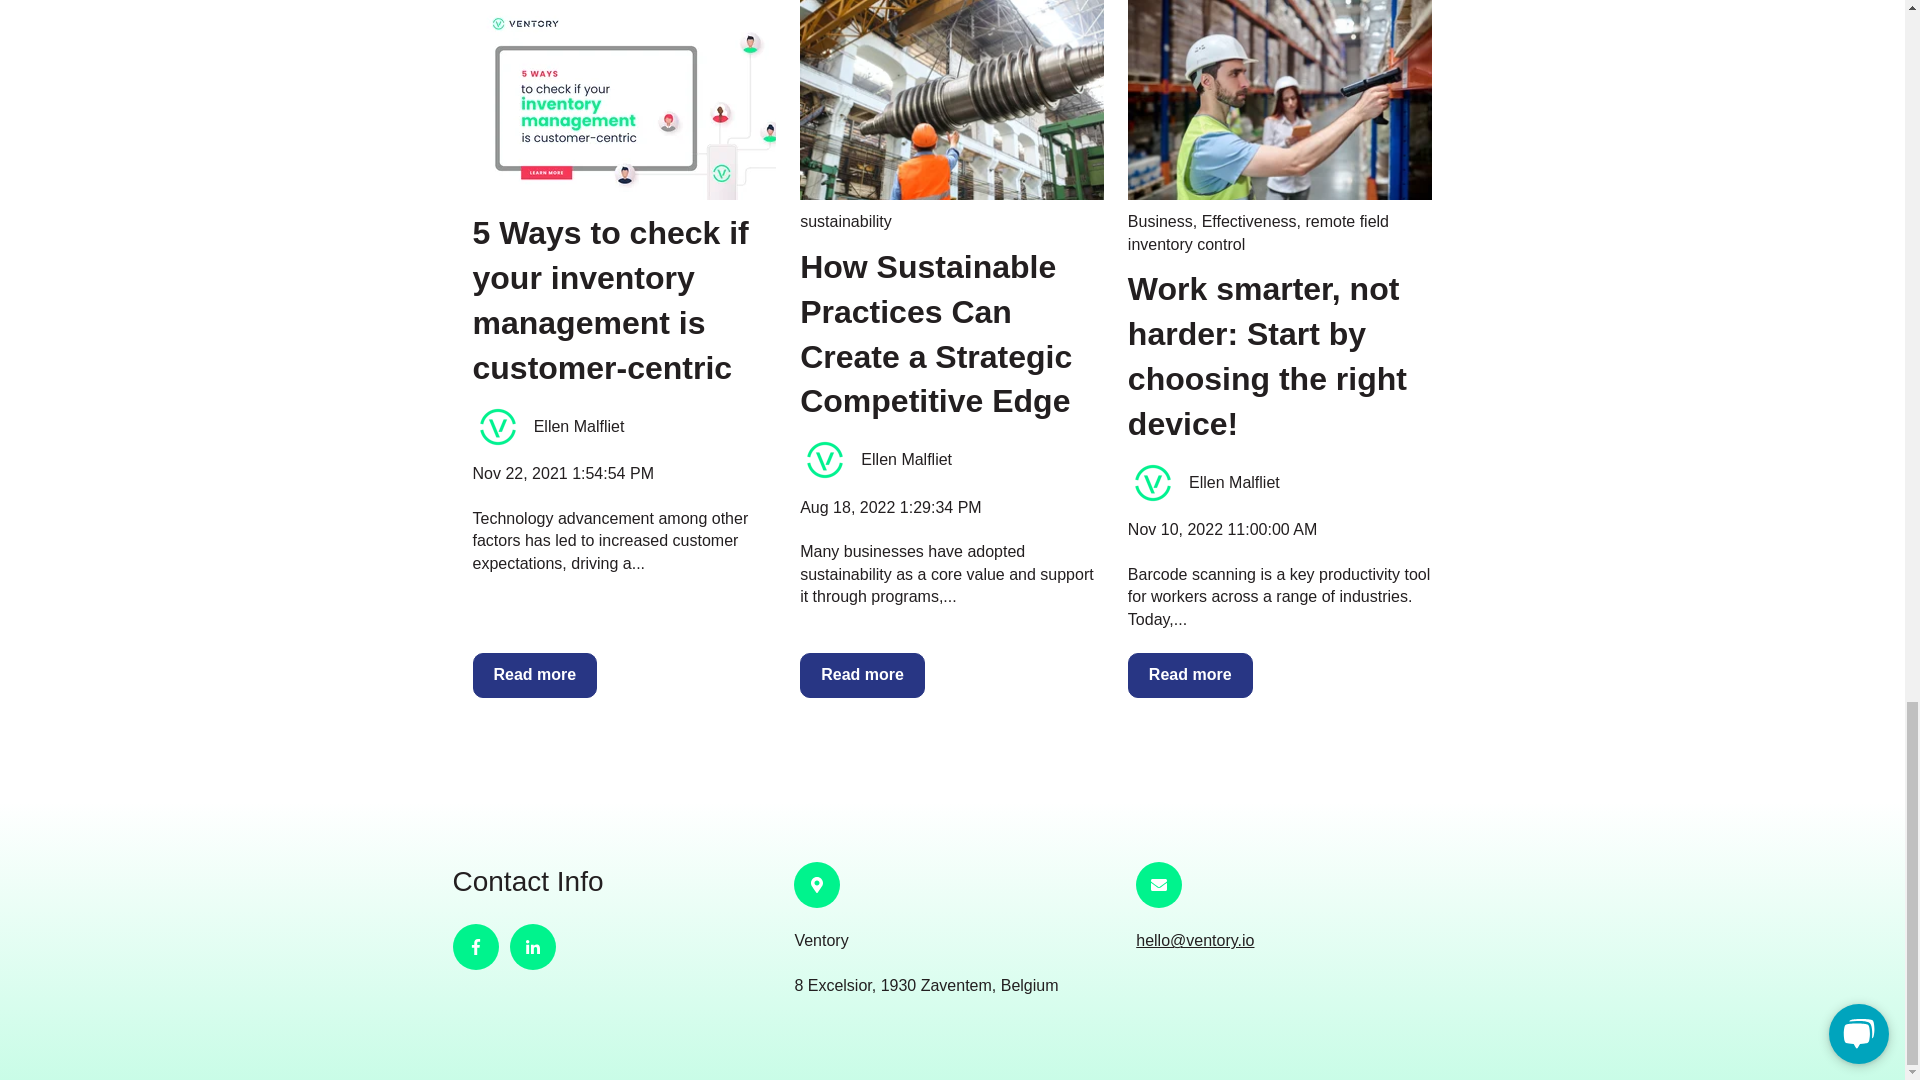 The width and height of the screenshot is (1920, 1080). Describe the element at coordinates (534, 674) in the screenshot. I see `Read more` at that location.